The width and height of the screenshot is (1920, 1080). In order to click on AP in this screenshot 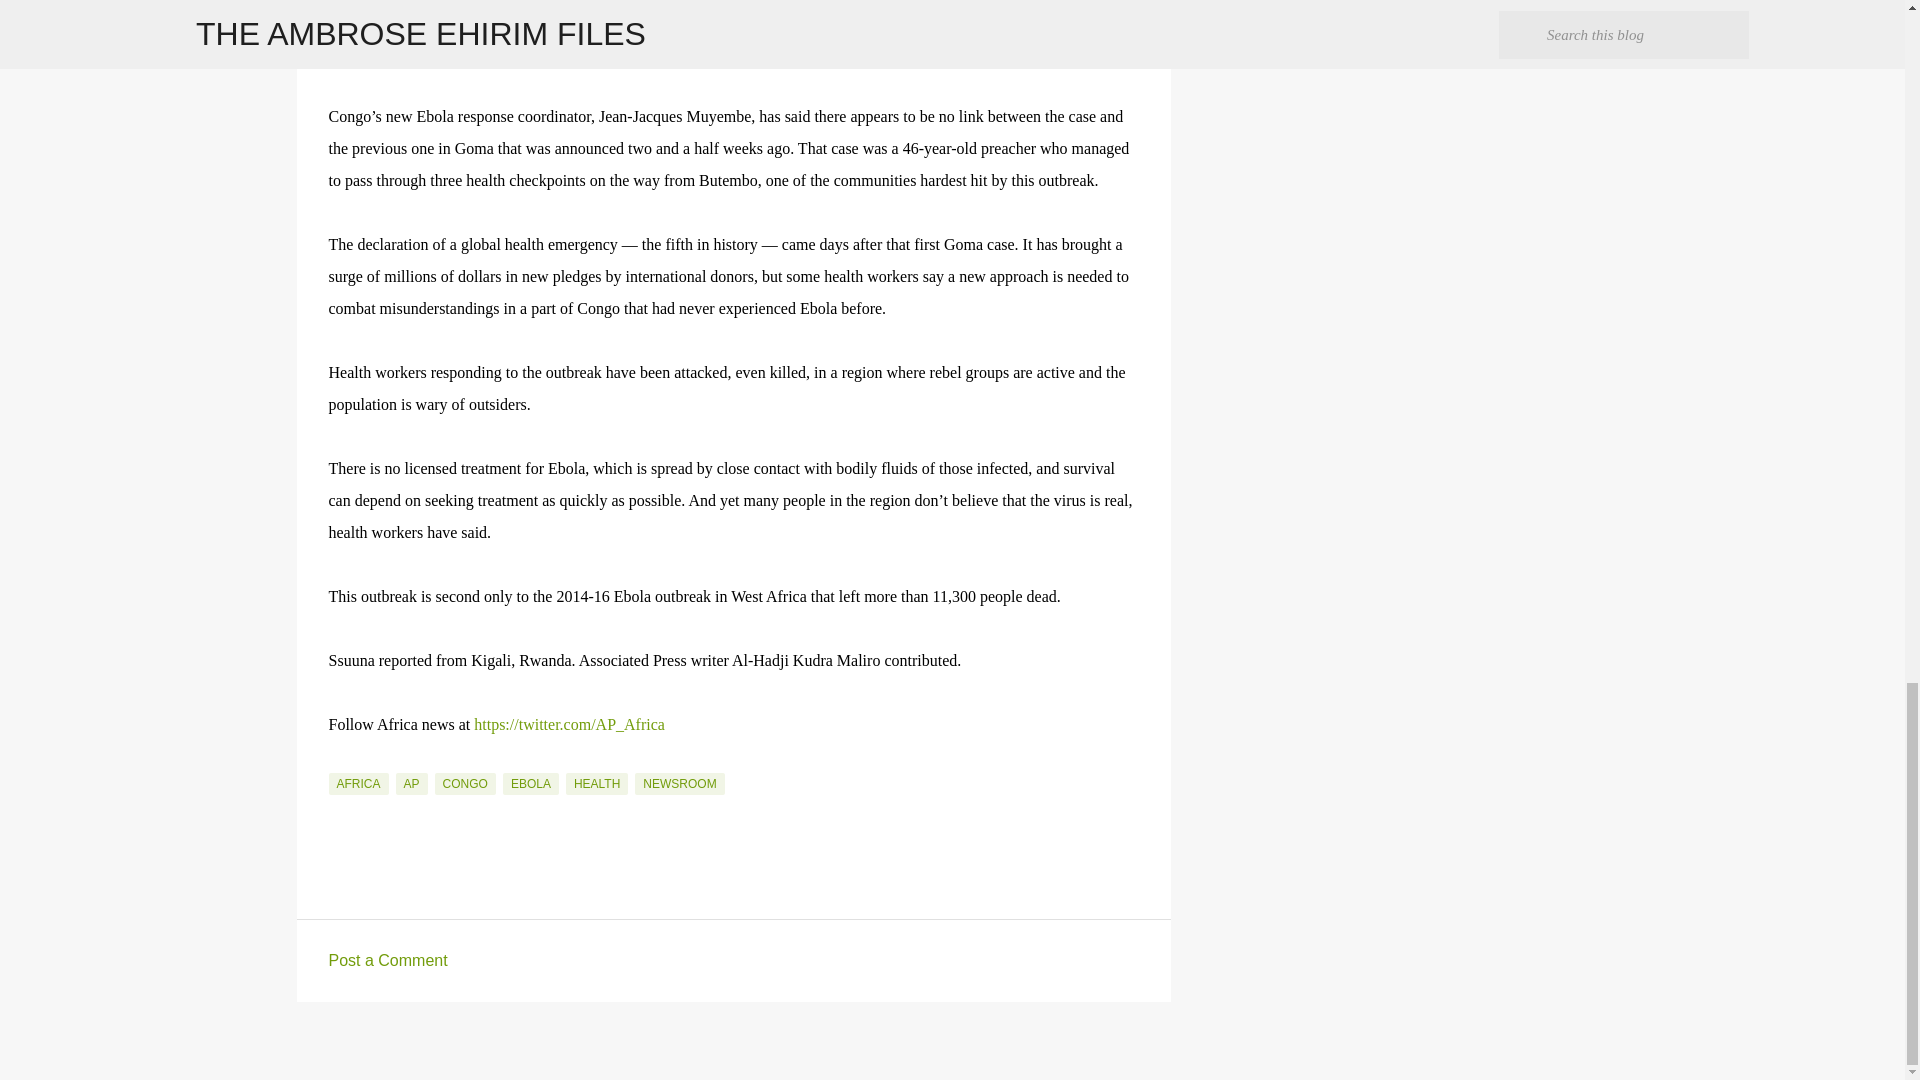, I will do `click(412, 784)`.